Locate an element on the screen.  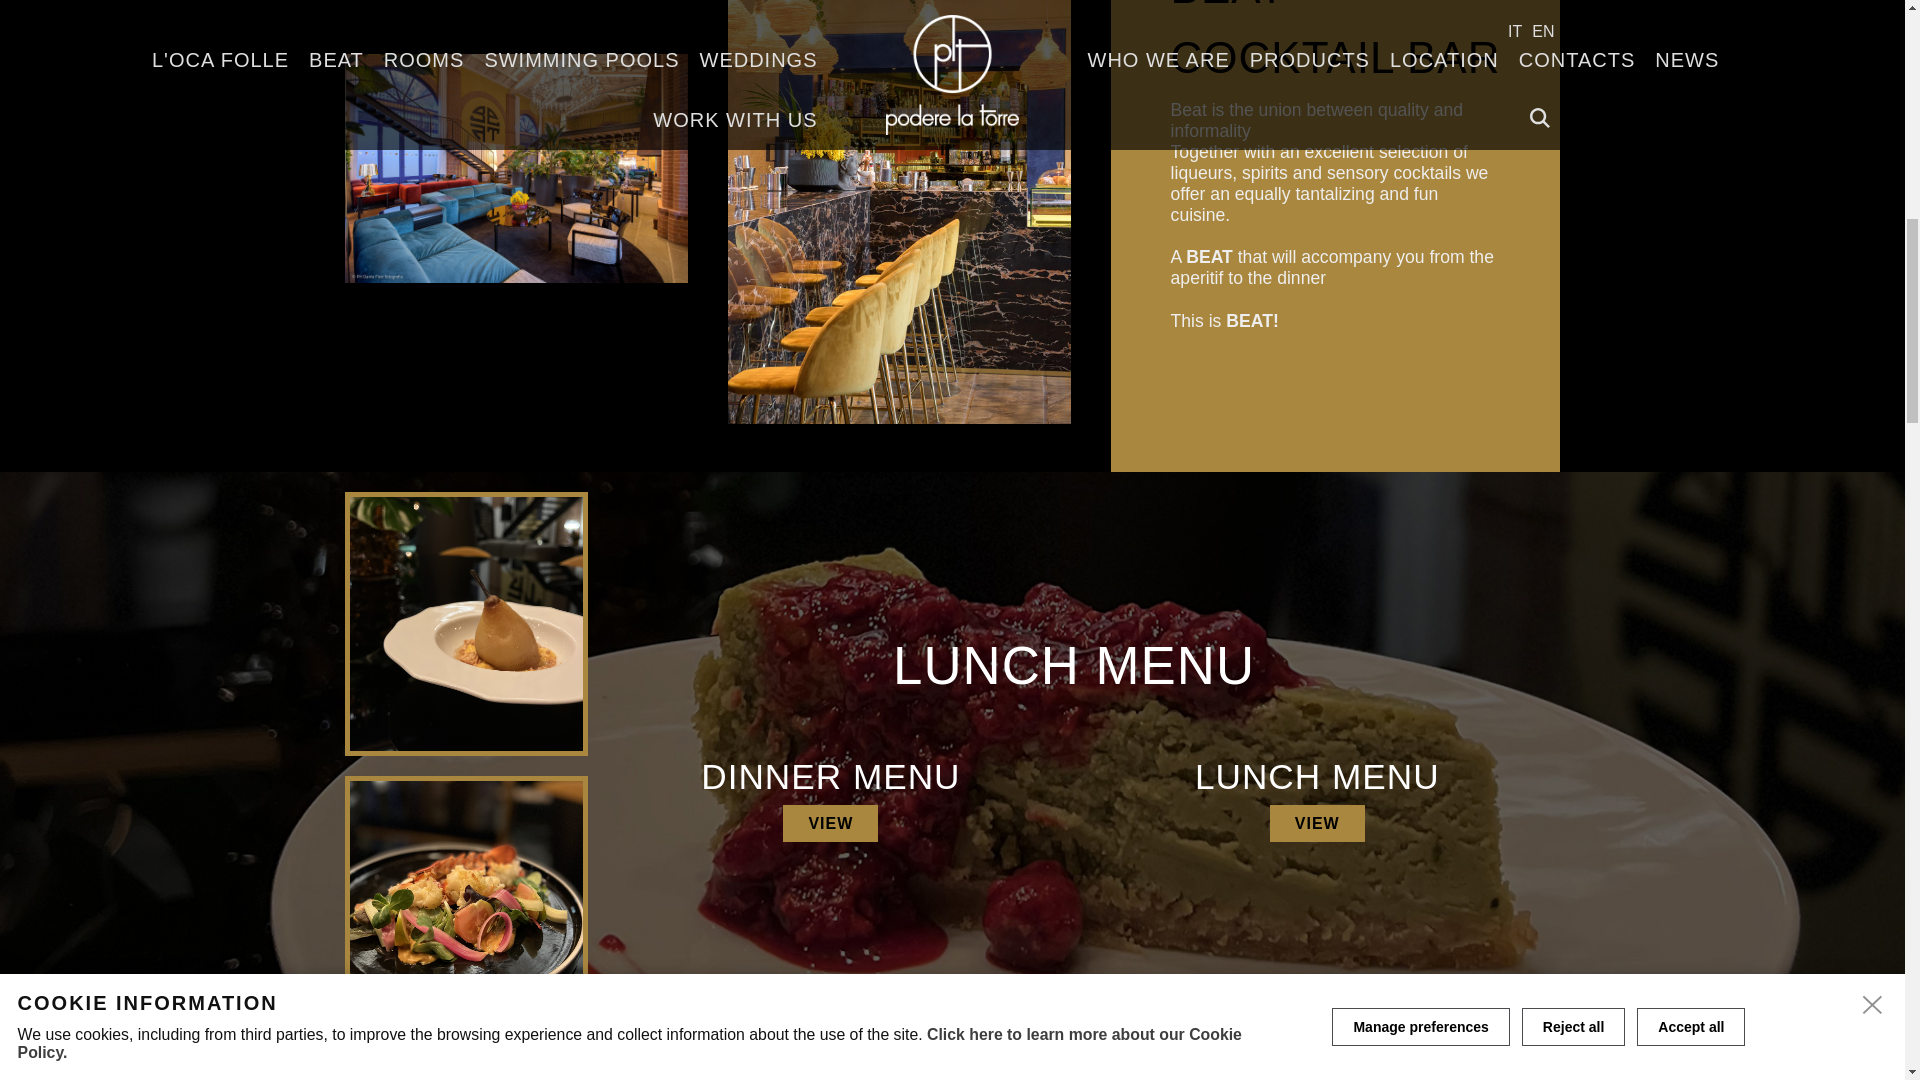
VIEW is located at coordinates (1317, 823).